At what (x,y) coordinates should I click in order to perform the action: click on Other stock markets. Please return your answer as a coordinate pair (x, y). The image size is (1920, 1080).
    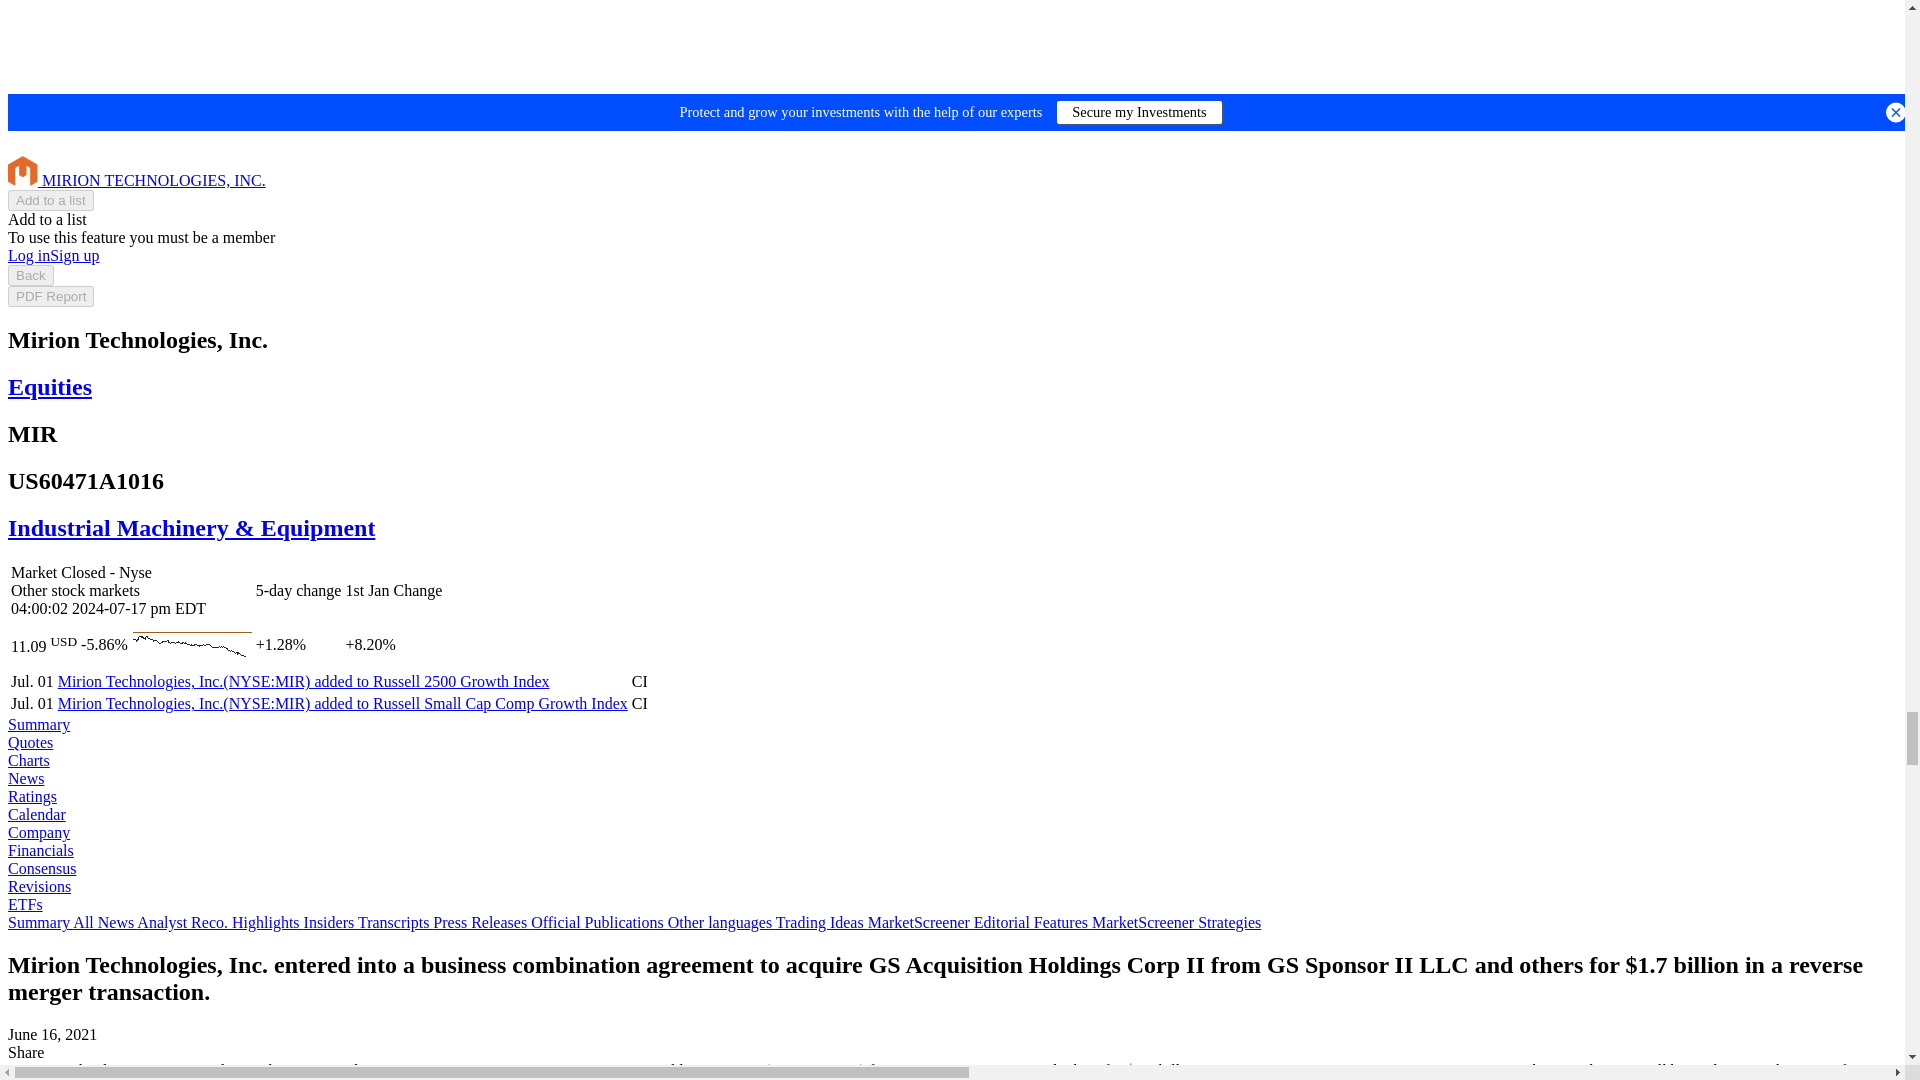
    Looking at the image, I should click on (952, 246).